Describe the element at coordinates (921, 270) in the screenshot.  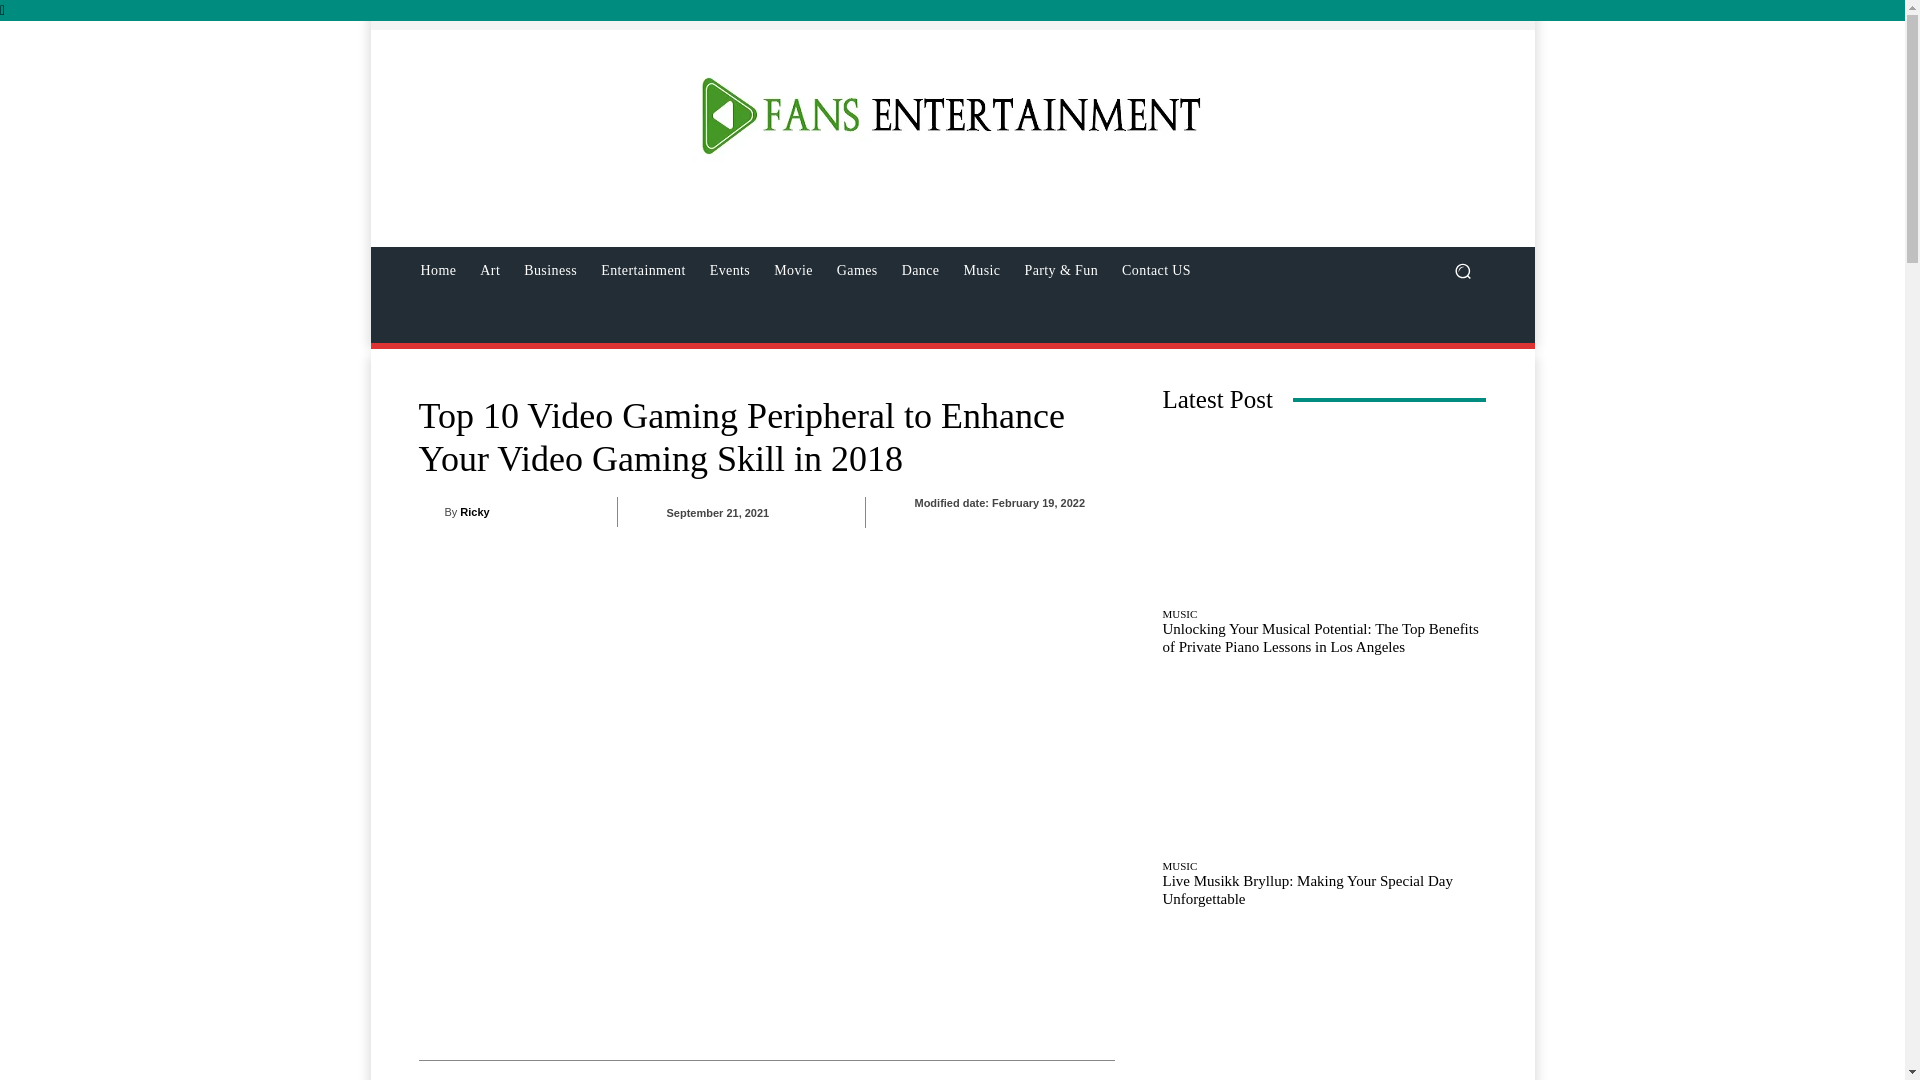
I see `Dance` at that location.